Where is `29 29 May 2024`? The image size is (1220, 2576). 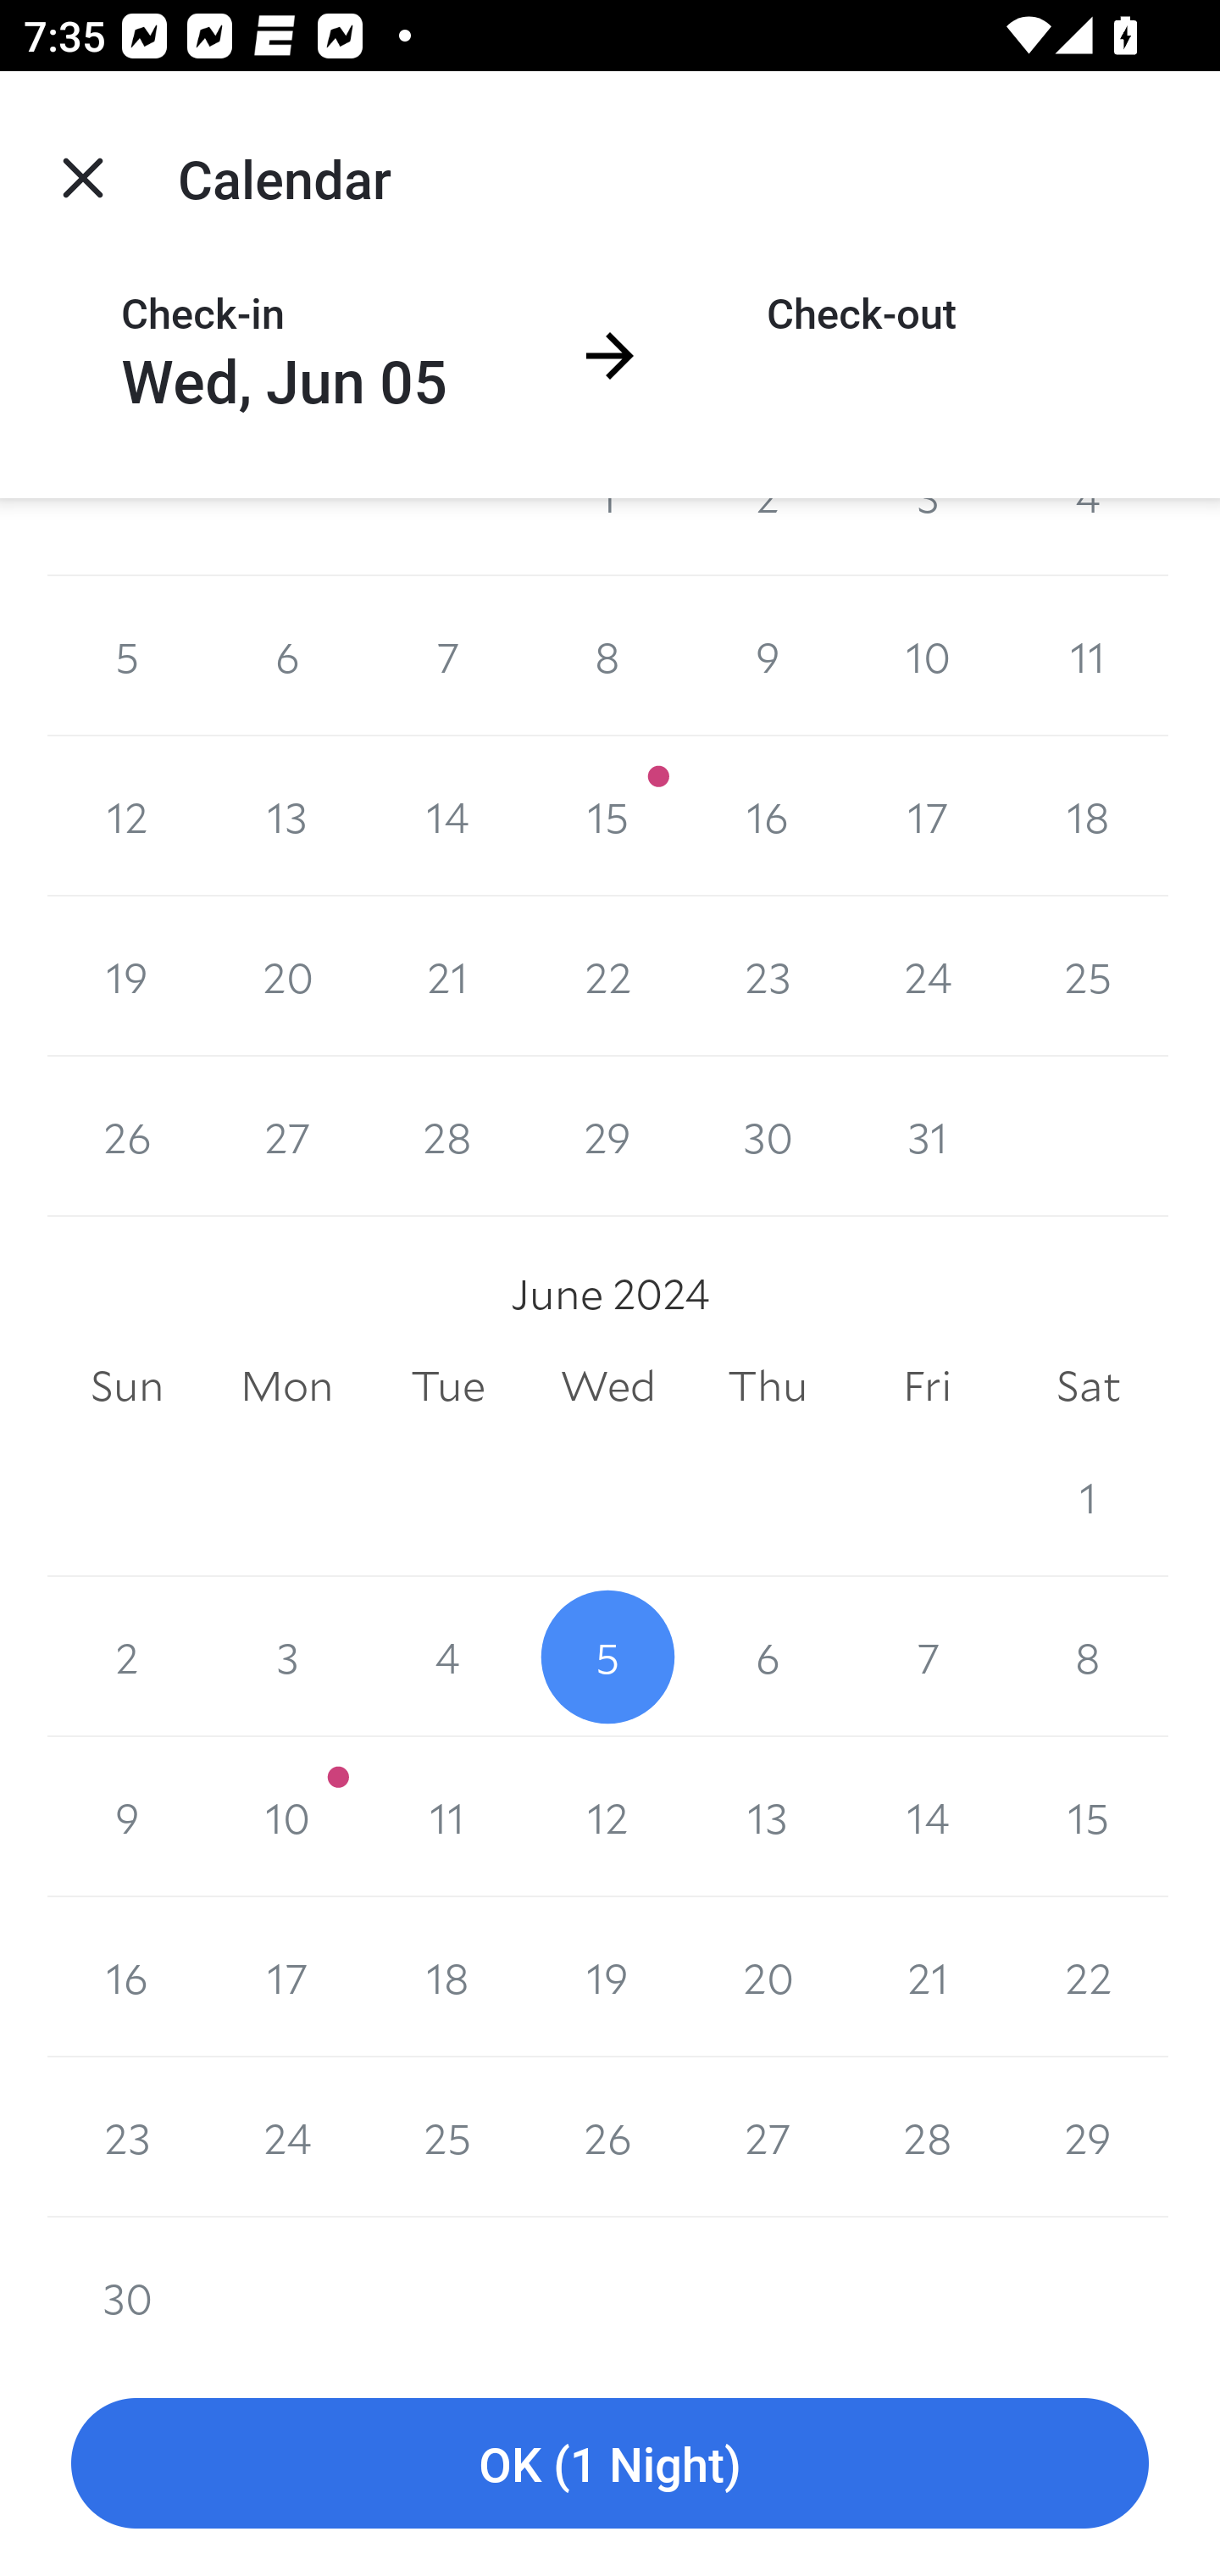 29 29 May 2024 is located at coordinates (608, 1135).